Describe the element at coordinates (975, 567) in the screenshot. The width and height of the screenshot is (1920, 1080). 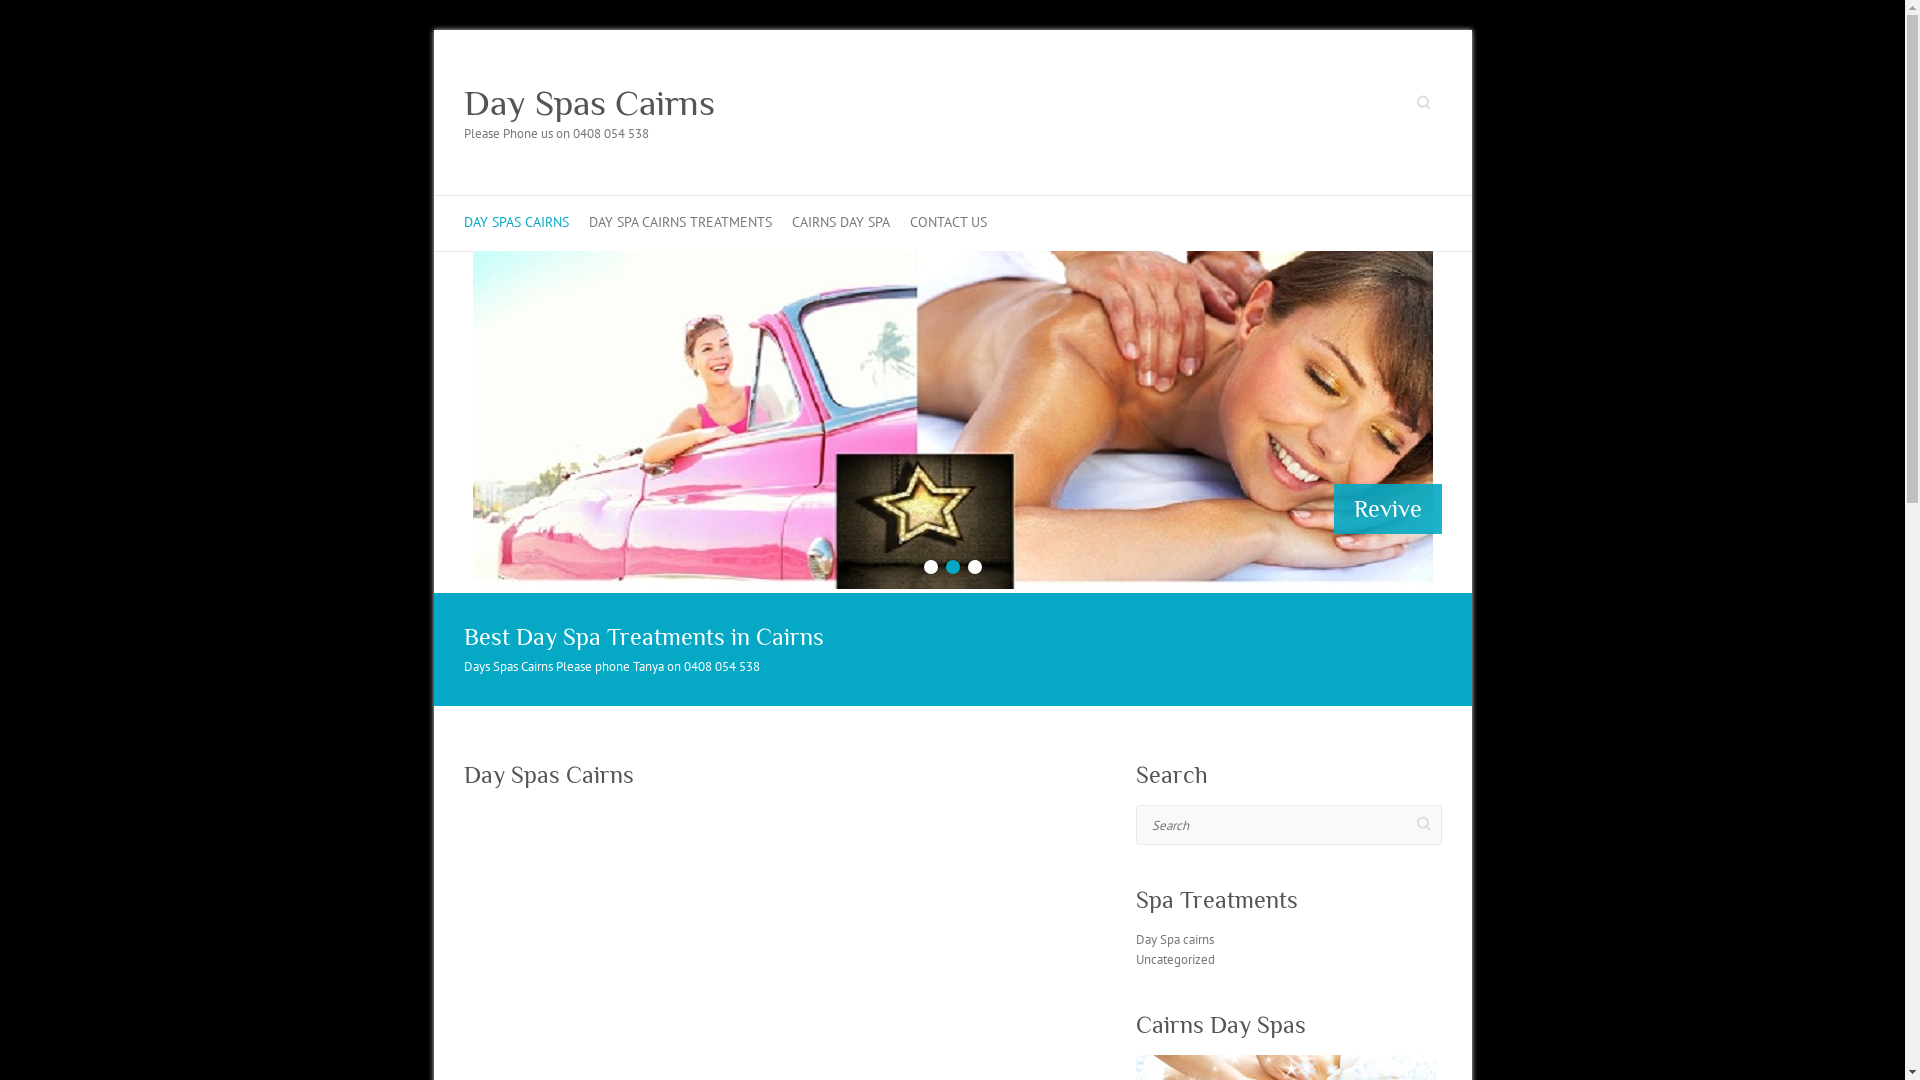
I see `3` at that location.